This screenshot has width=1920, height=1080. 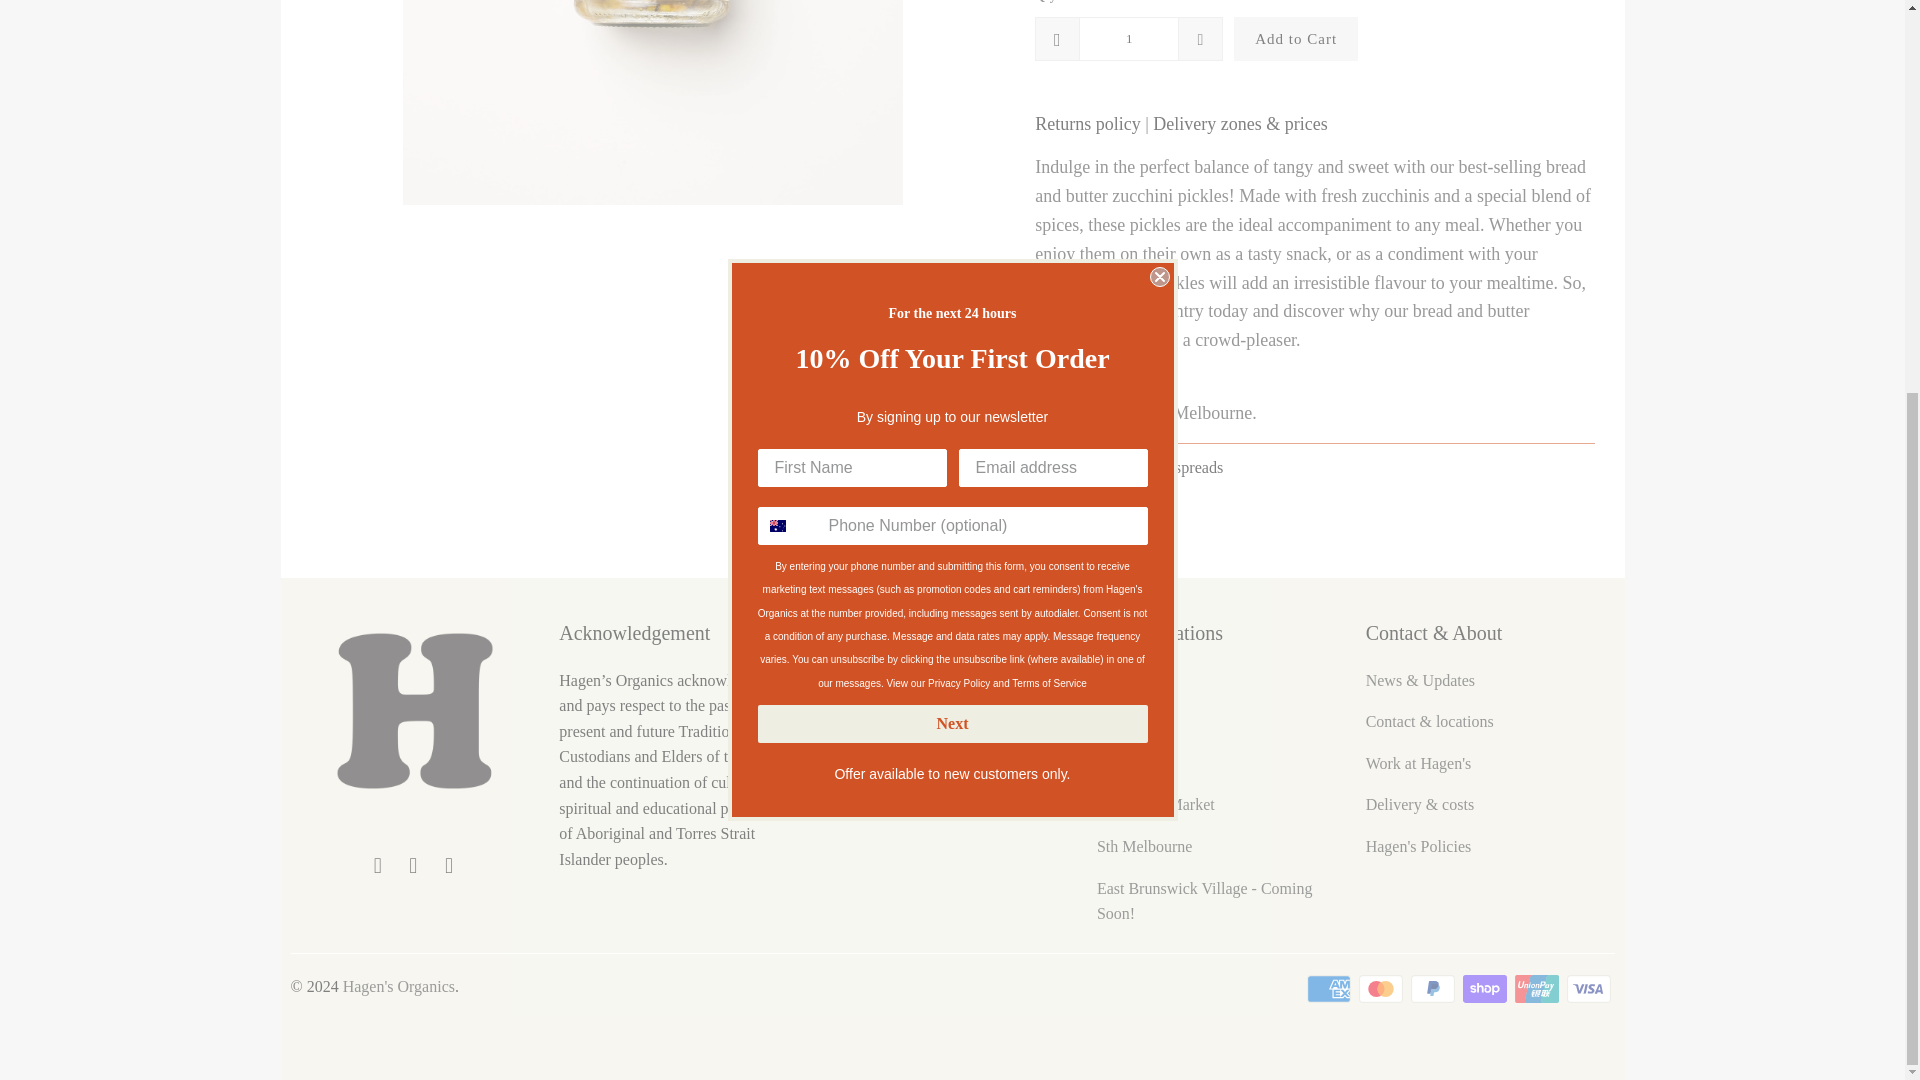 What do you see at coordinates (1128, 38) in the screenshot?
I see `1` at bounding box center [1128, 38].